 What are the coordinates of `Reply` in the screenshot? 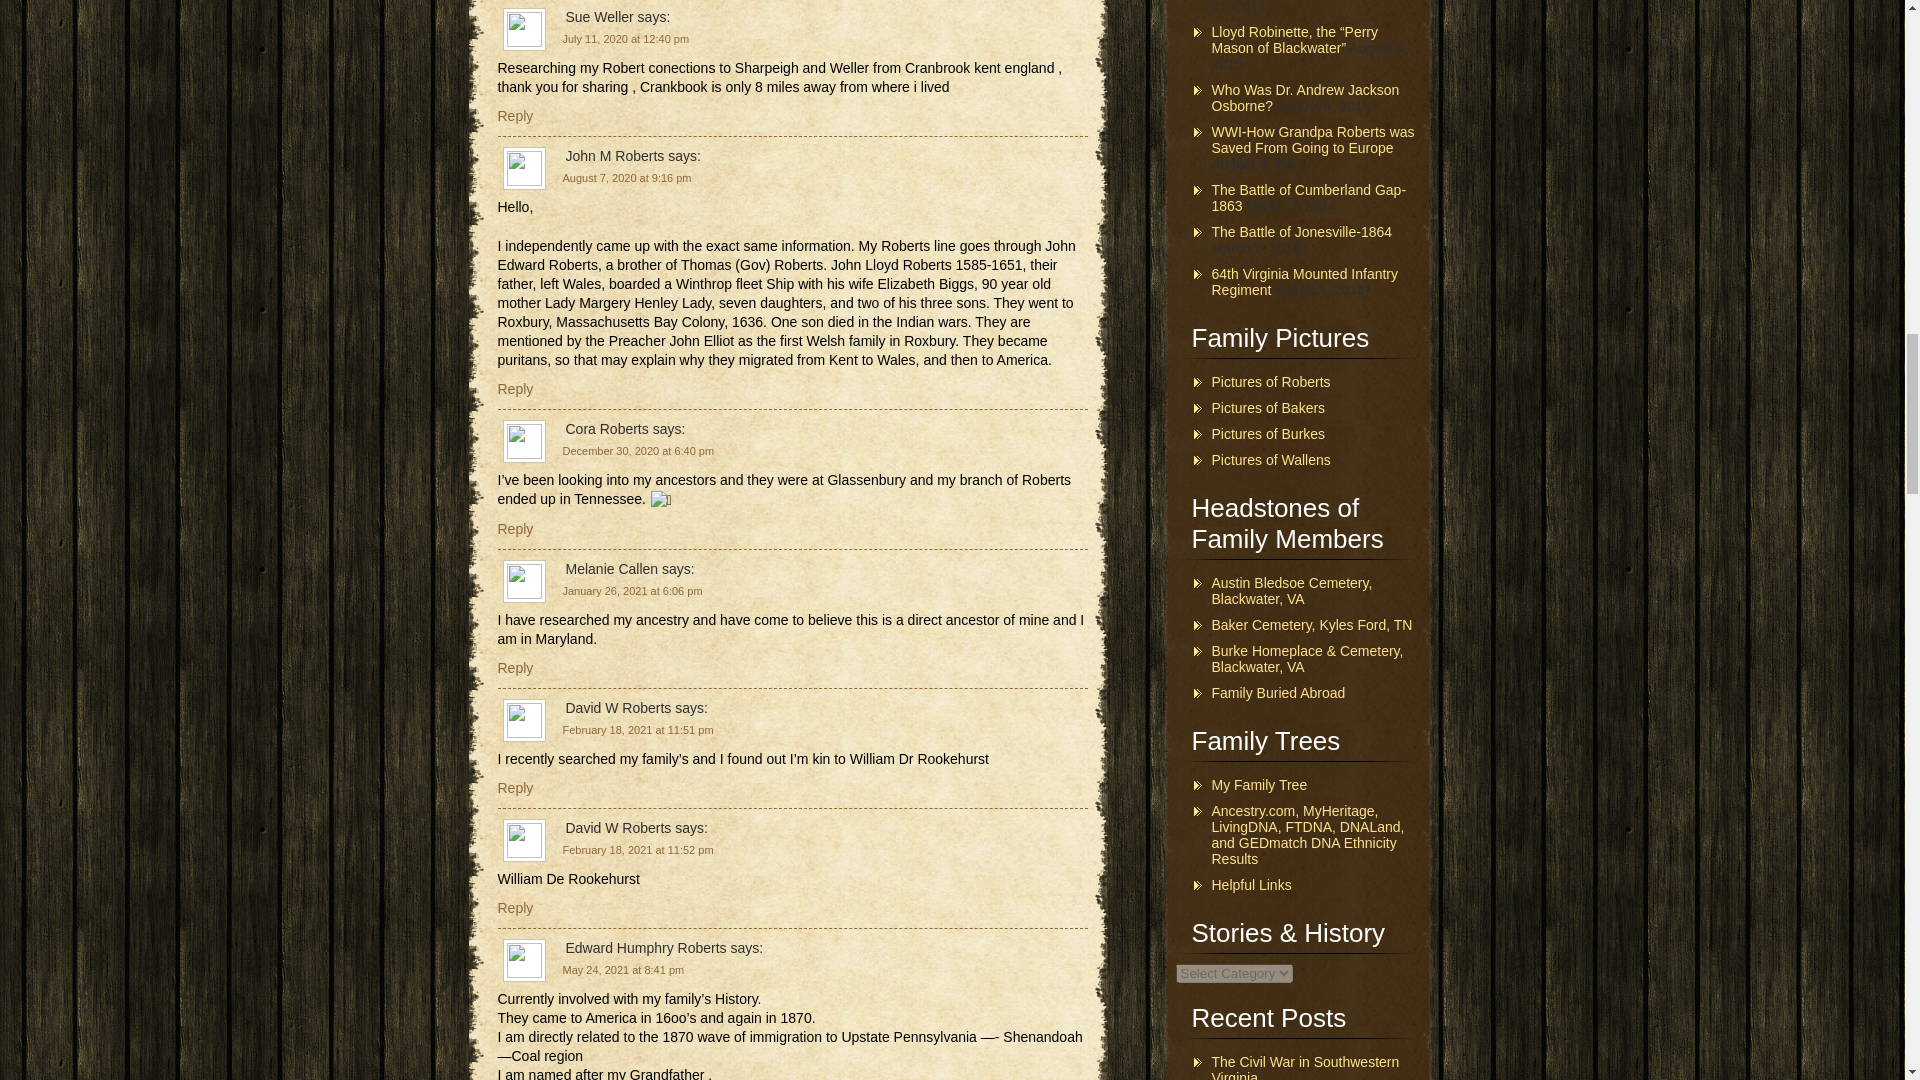 It's located at (515, 528).